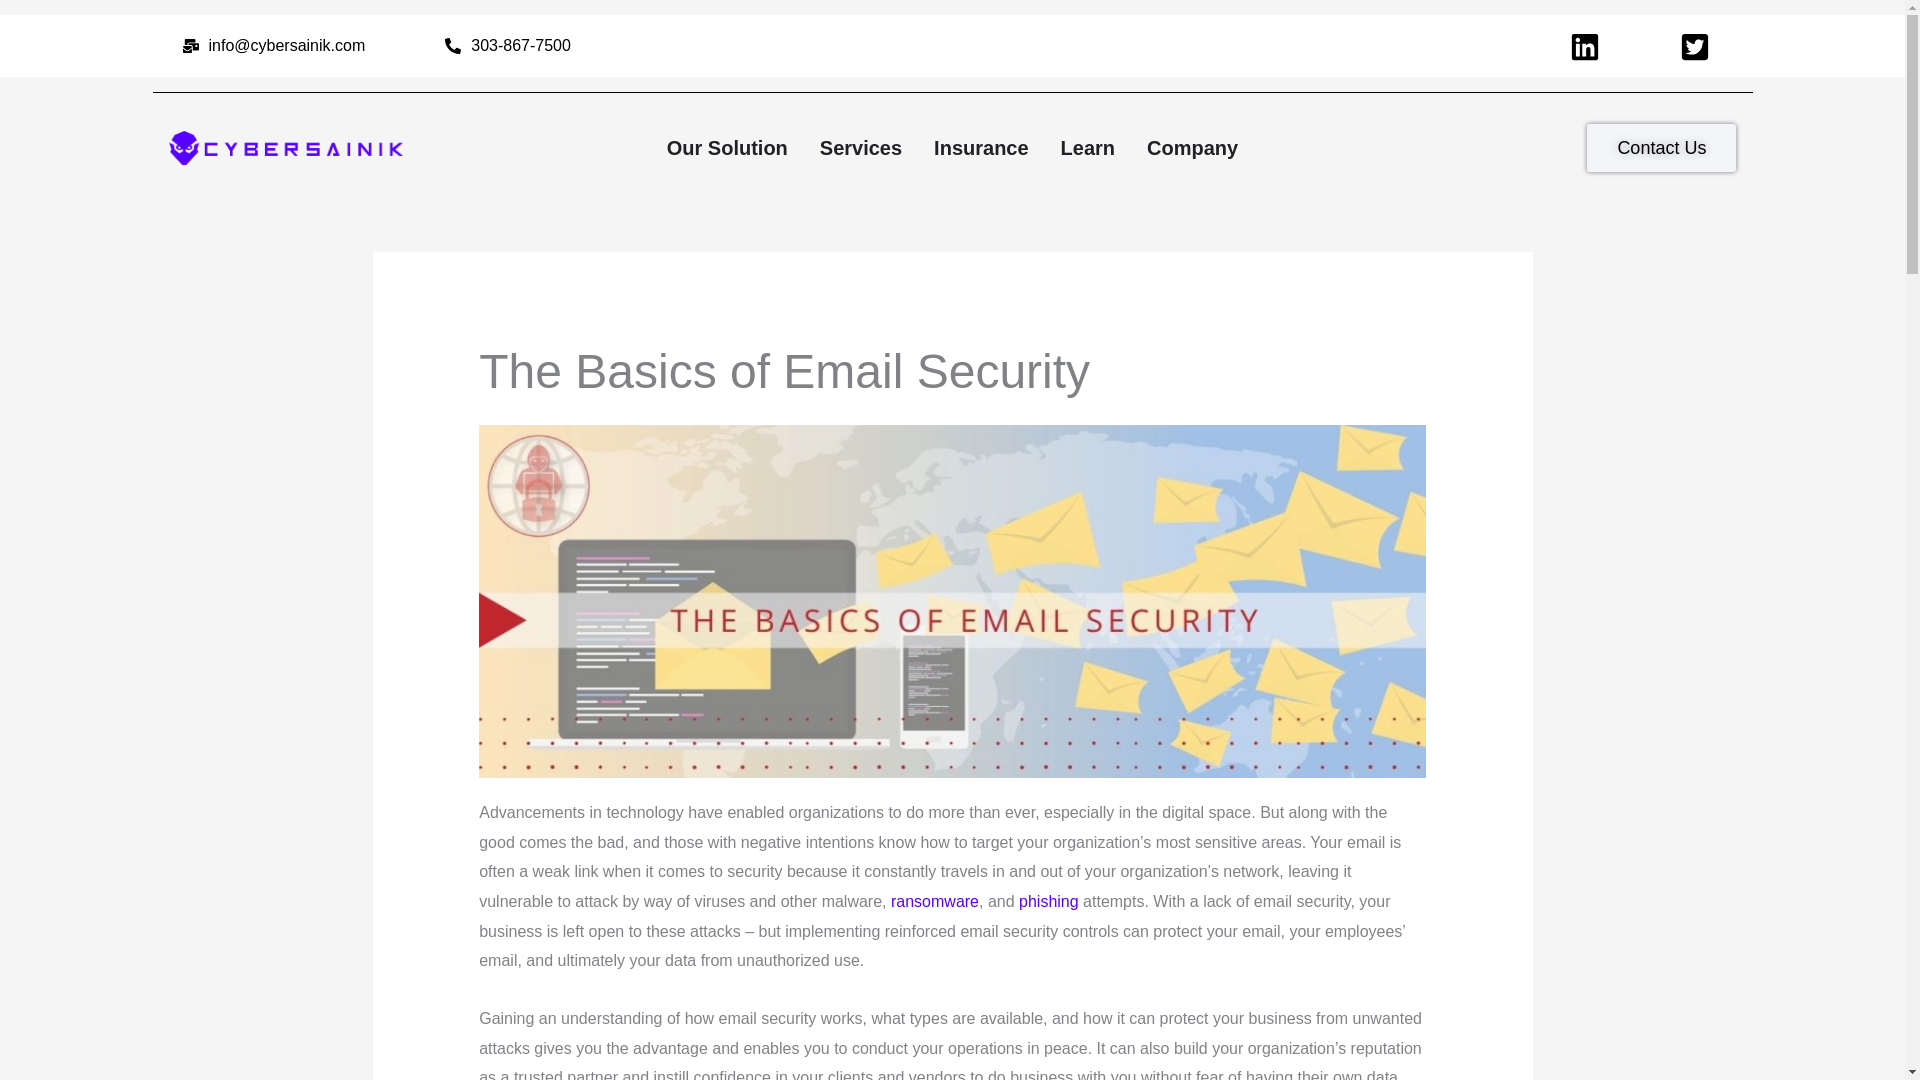 The height and width of the screenshot is (1080, 1920). What do you see at coordinates (980, 148) in the screenshot?
I see `Insurance` at bounding box center [980, 148].